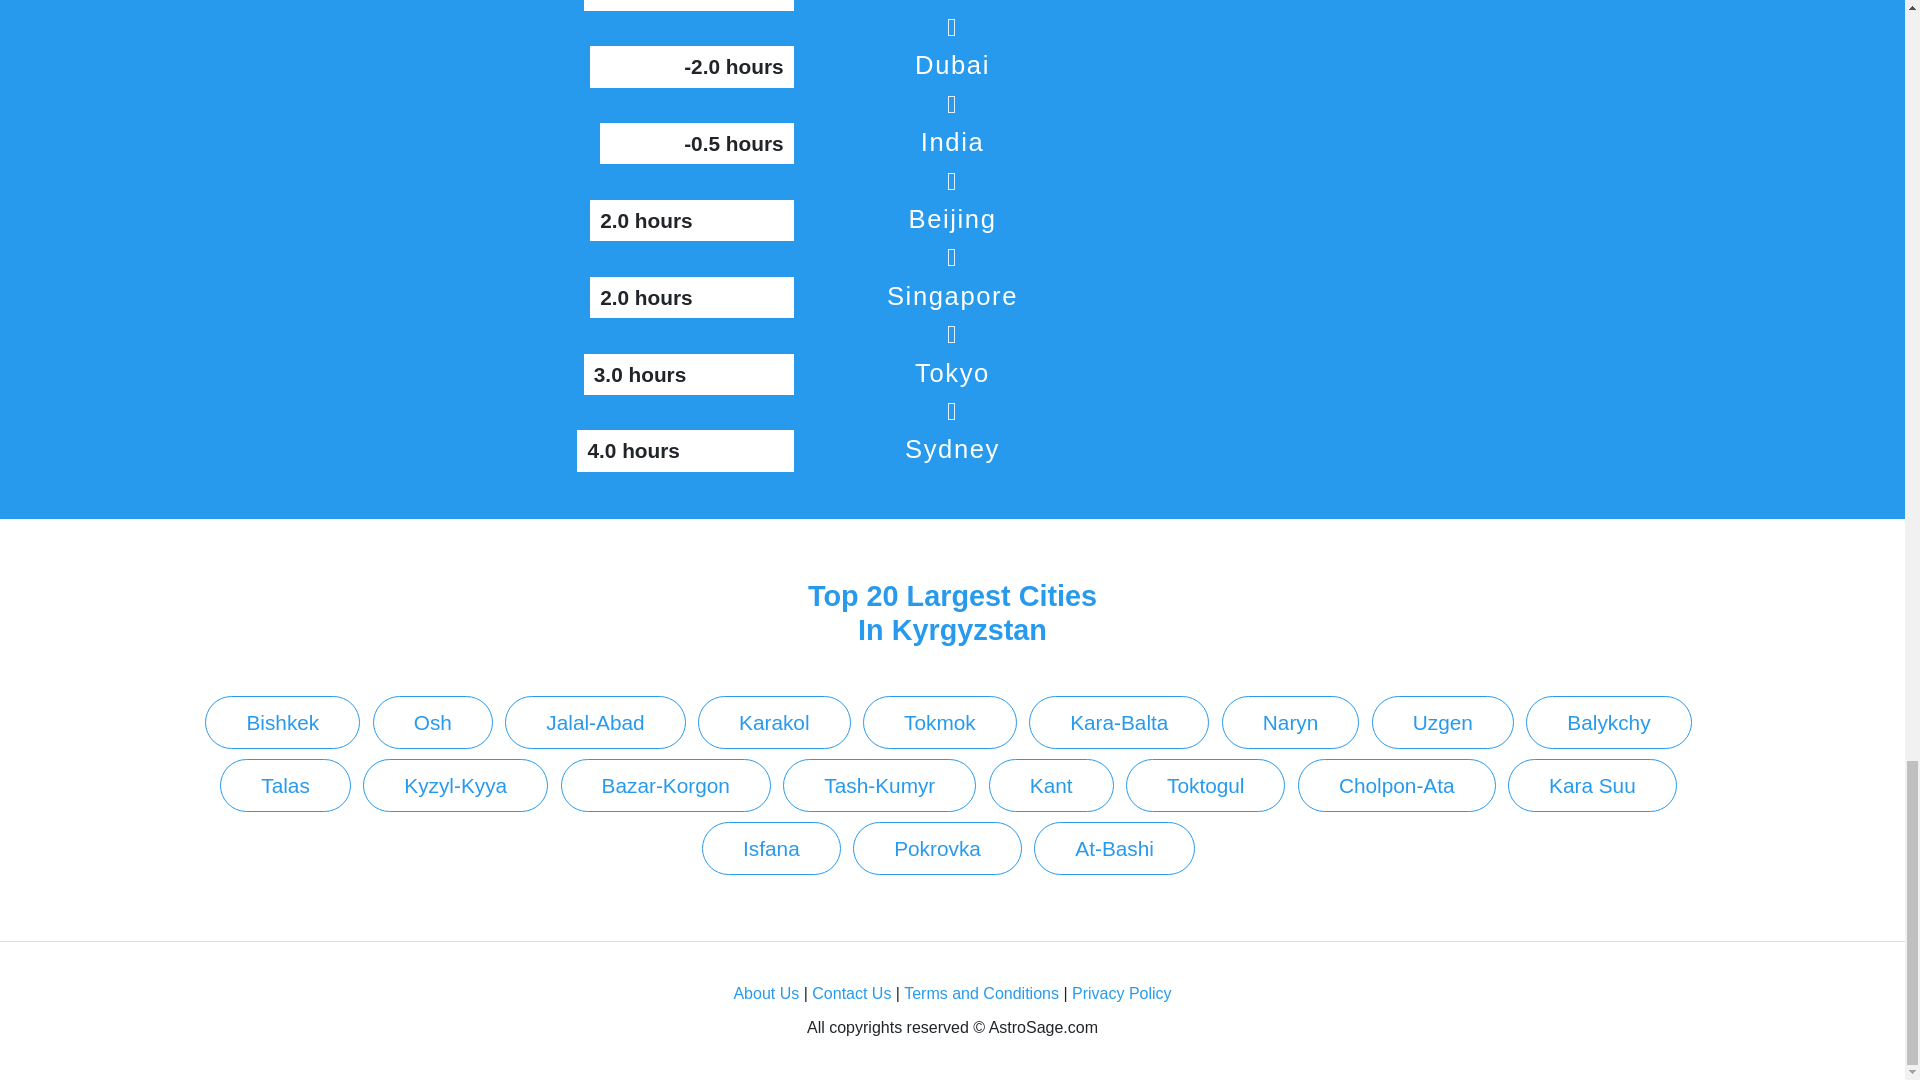 This screenshot has width=1920, height=1080. I want to click on Jalal-Abad, so click(594, 722).